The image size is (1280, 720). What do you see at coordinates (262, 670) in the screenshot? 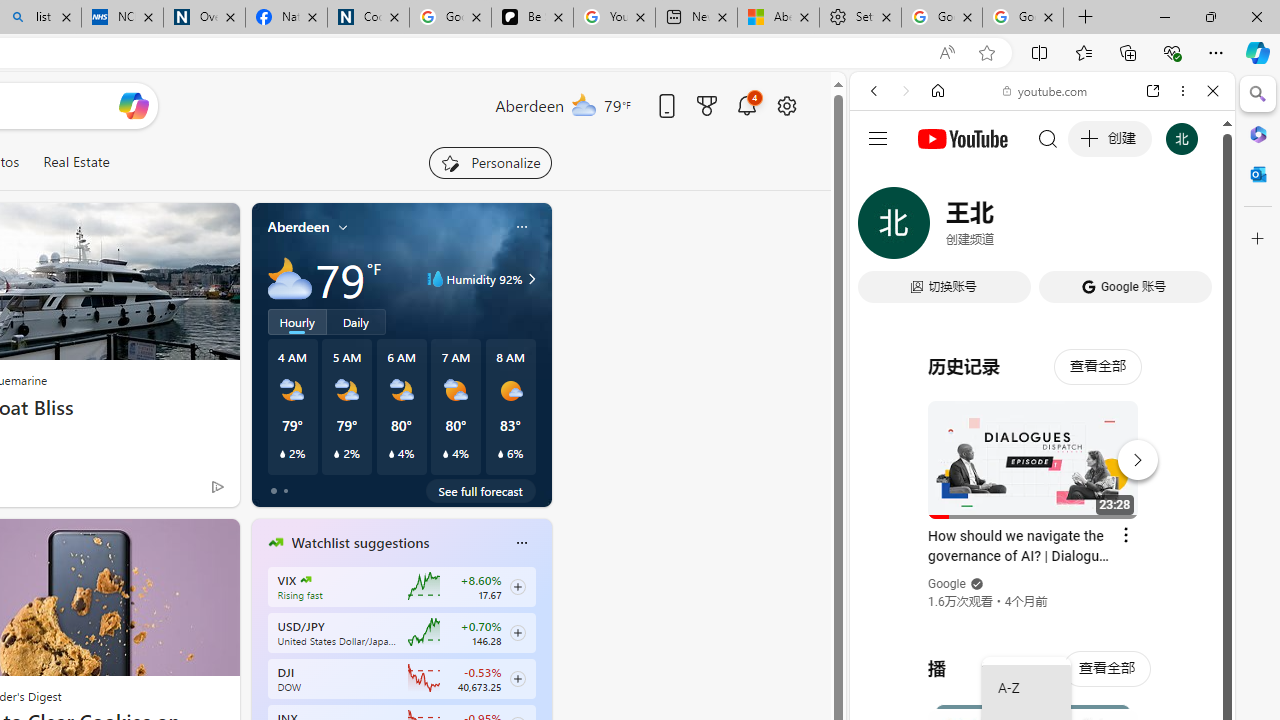
I see `previous` at bounding box center [262, 670].